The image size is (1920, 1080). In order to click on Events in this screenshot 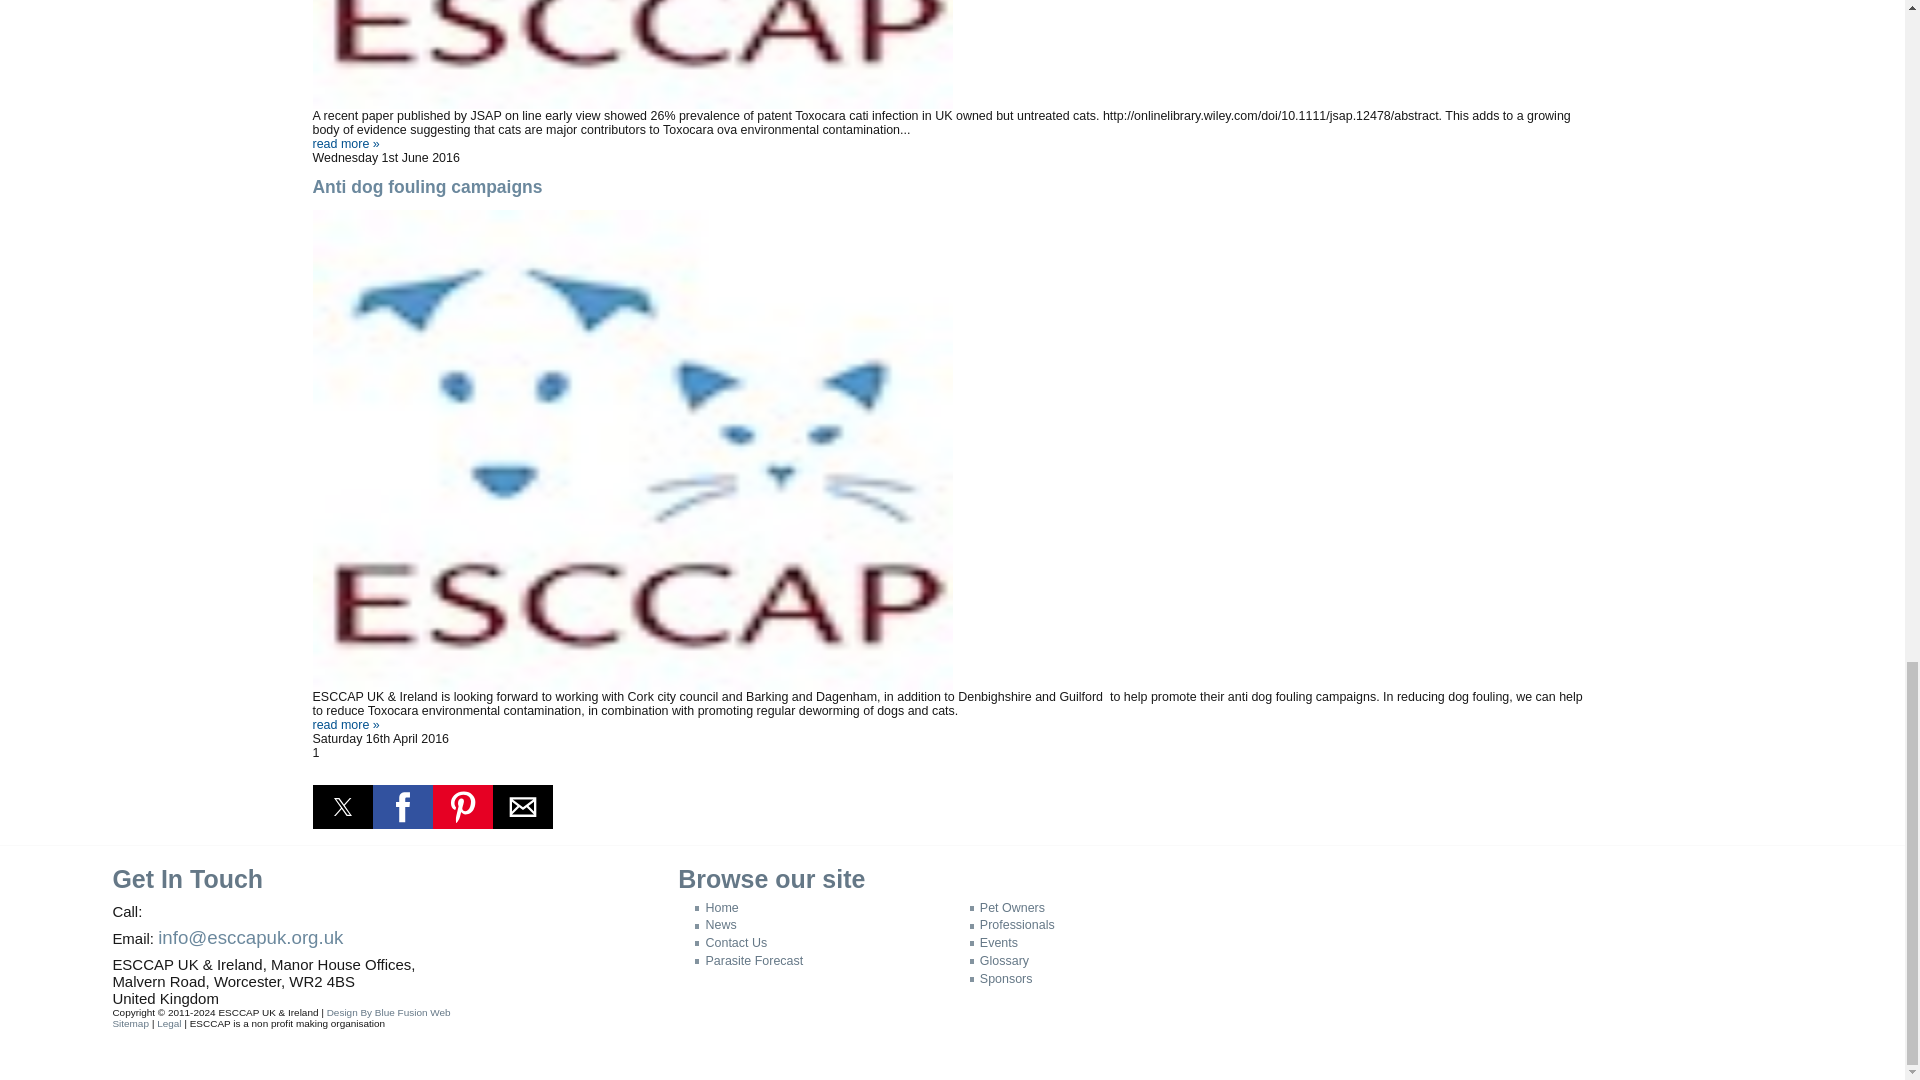, I will do `click(993, 943)`.